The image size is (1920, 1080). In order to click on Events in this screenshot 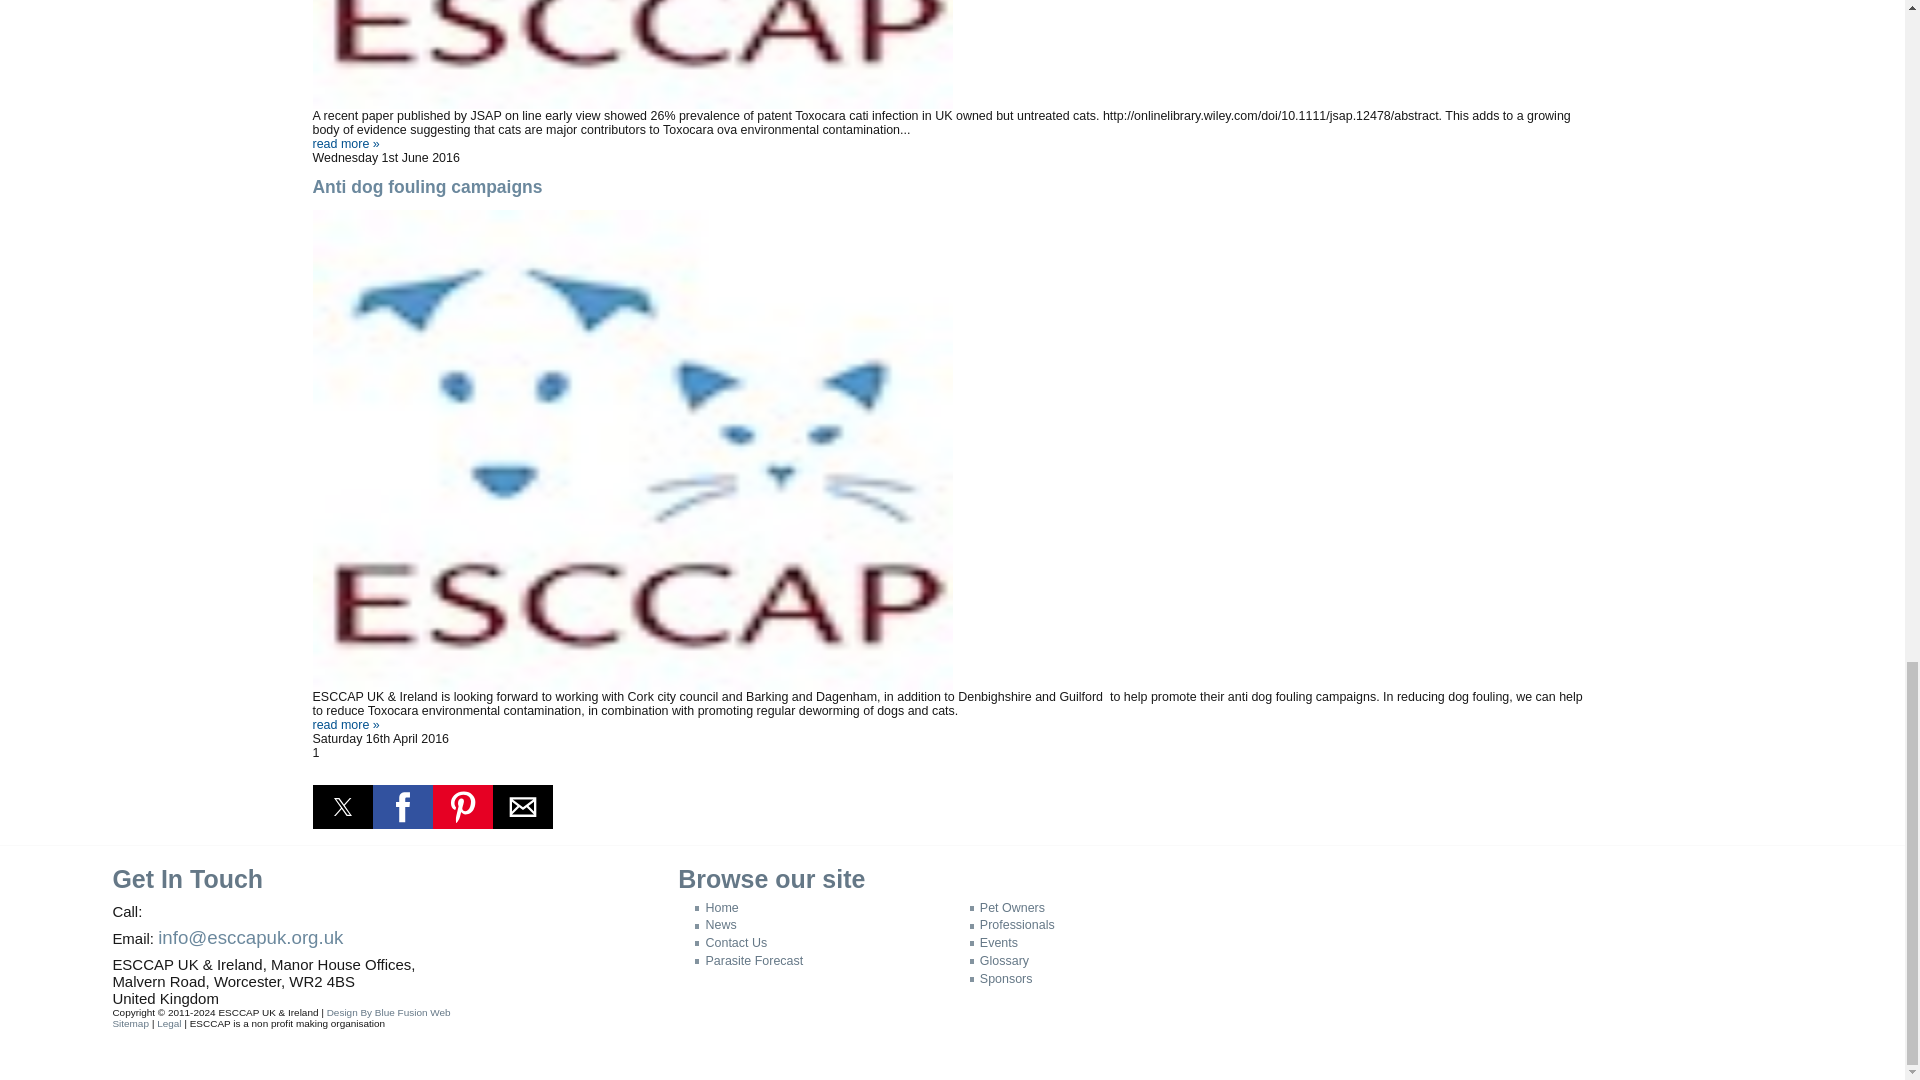, I will do `click(993, 943)`.